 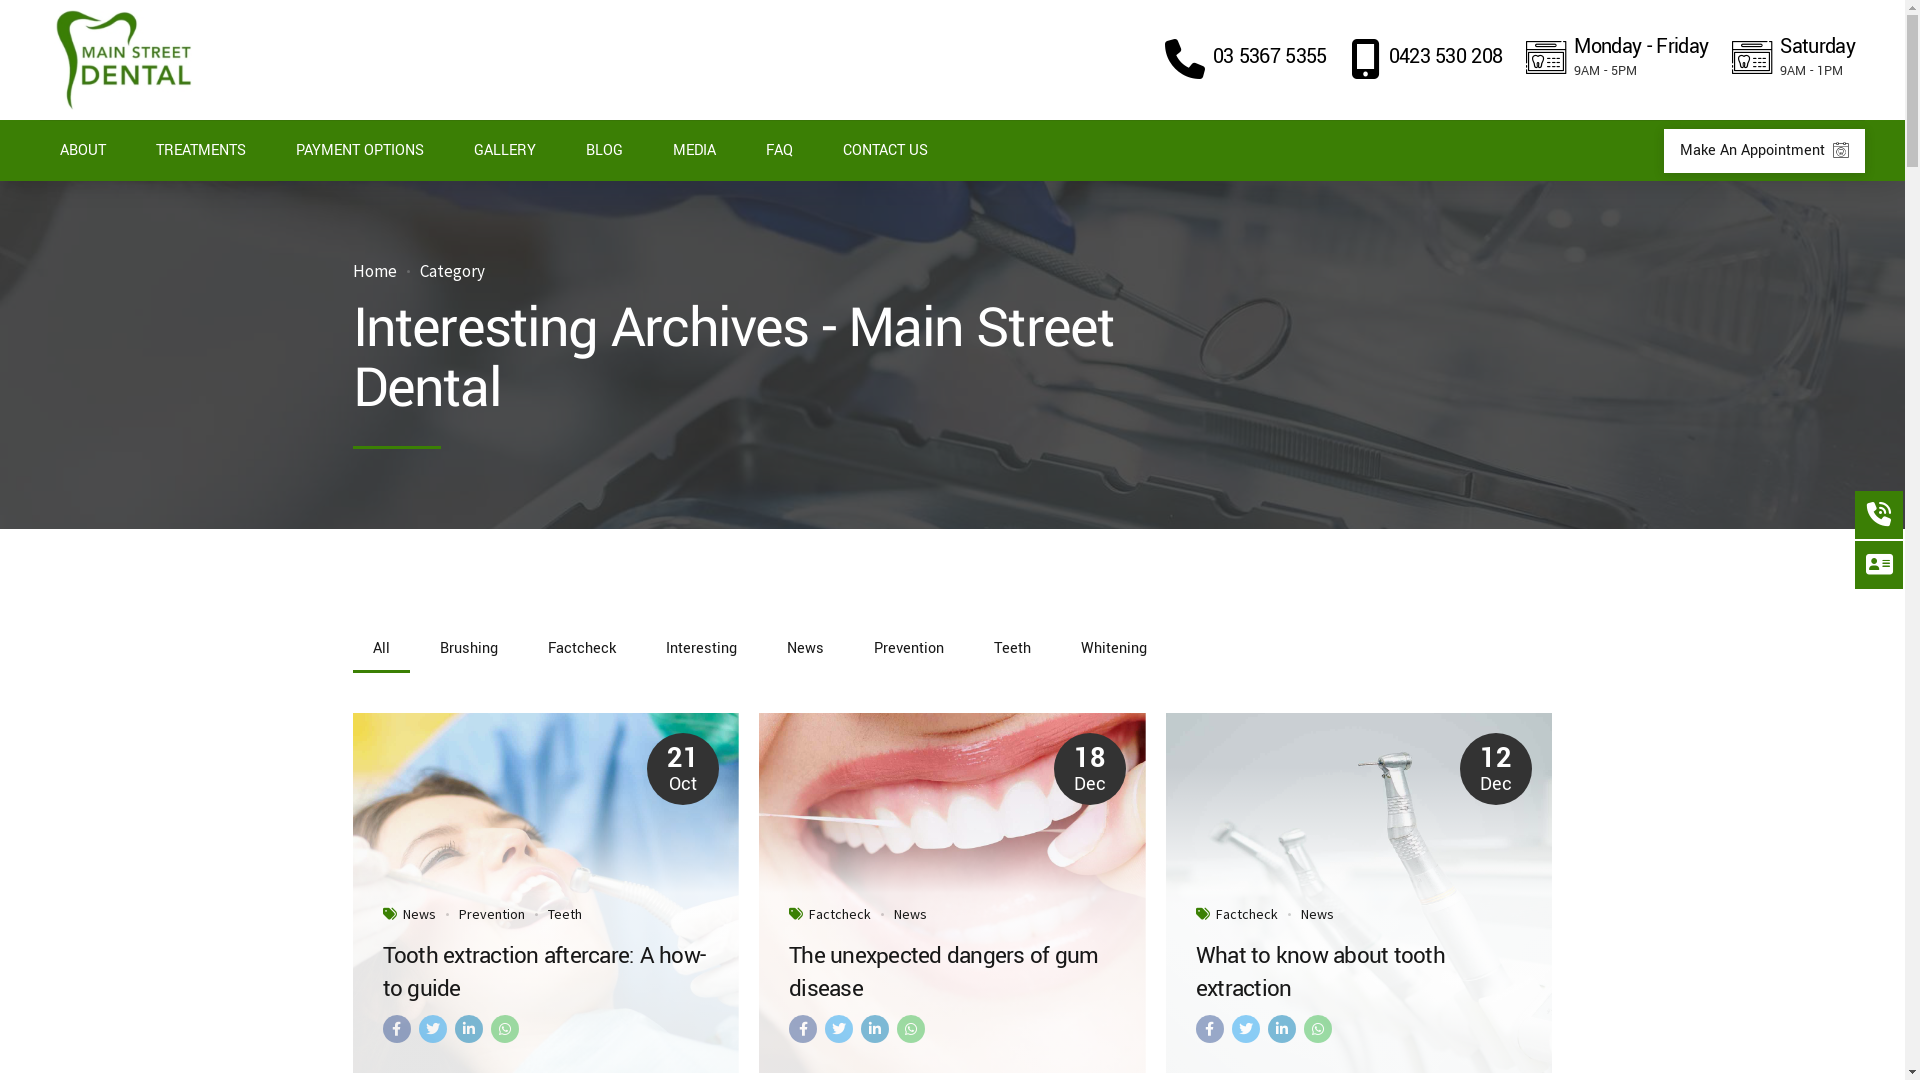 I want to click on Teeth, so click(x=565, y=914).